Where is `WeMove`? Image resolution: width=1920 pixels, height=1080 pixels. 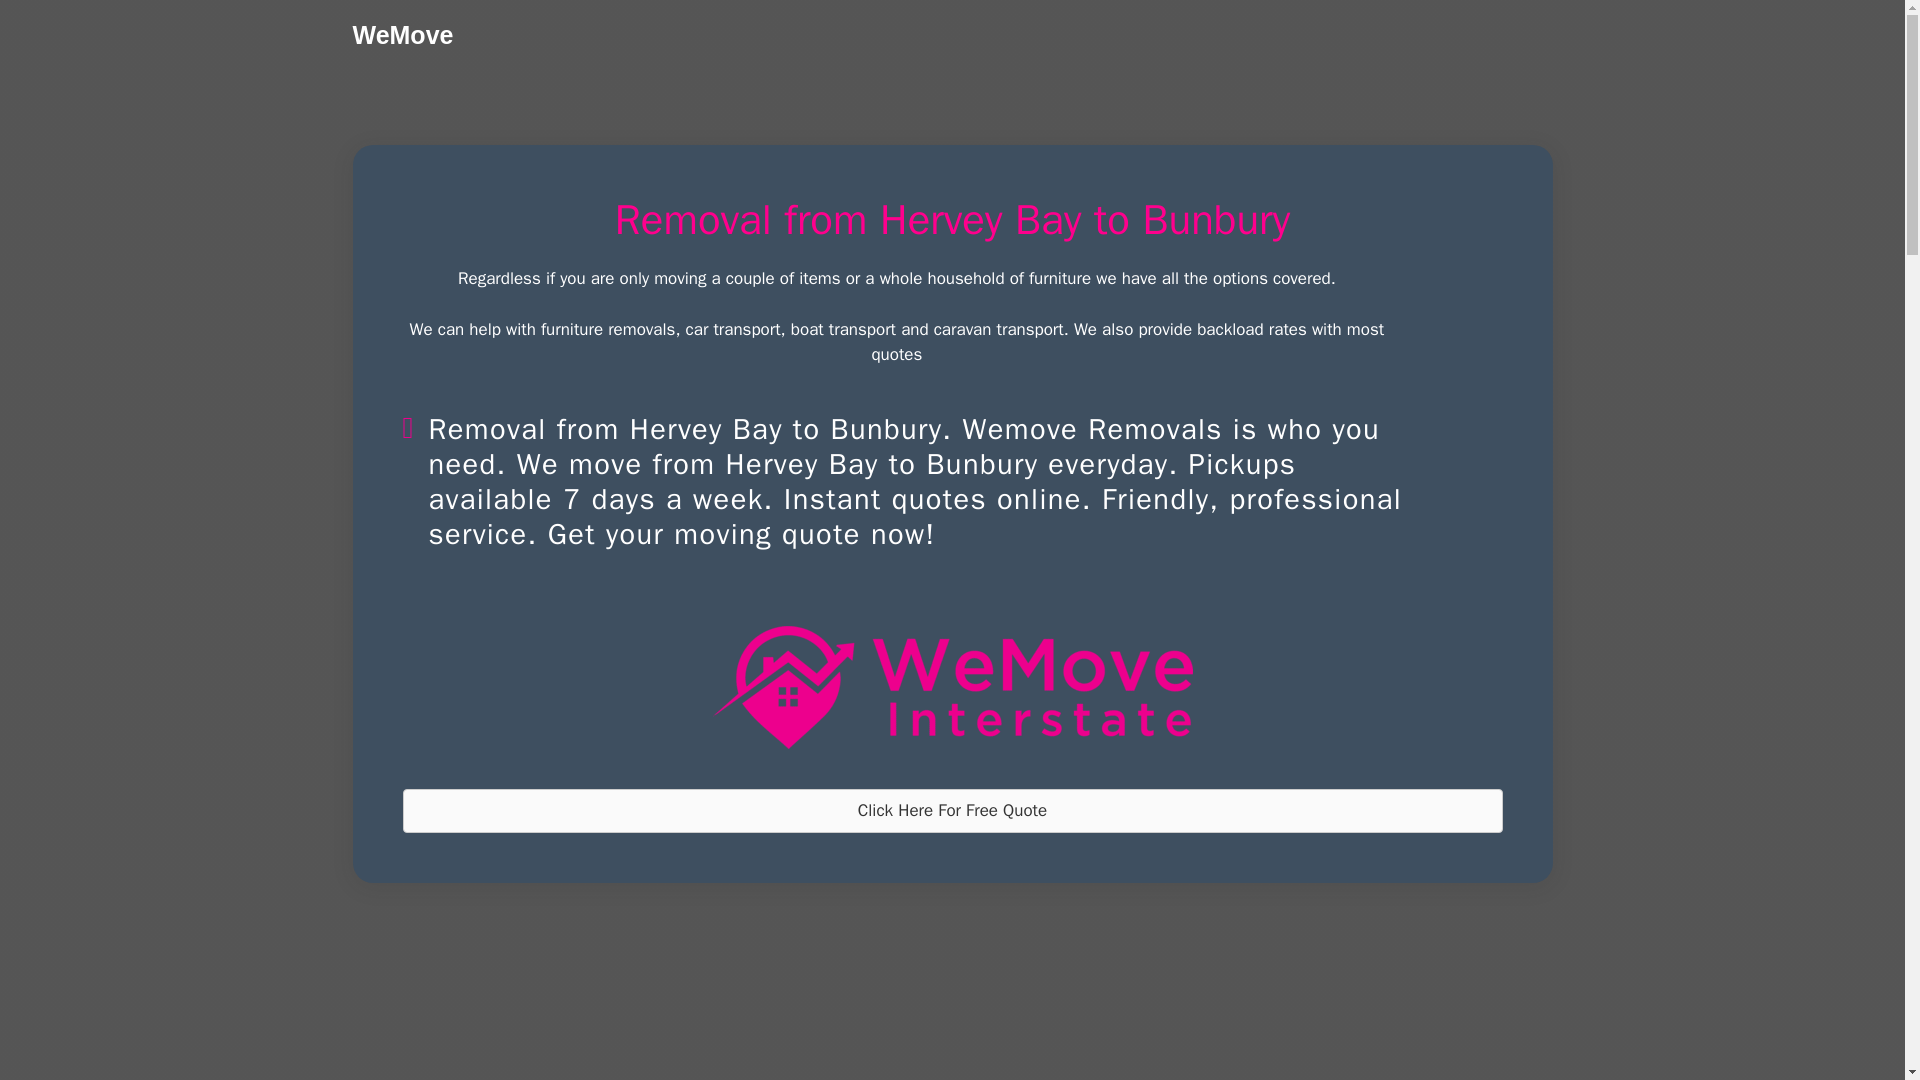 WeMove is located at coordinates (402, 34).